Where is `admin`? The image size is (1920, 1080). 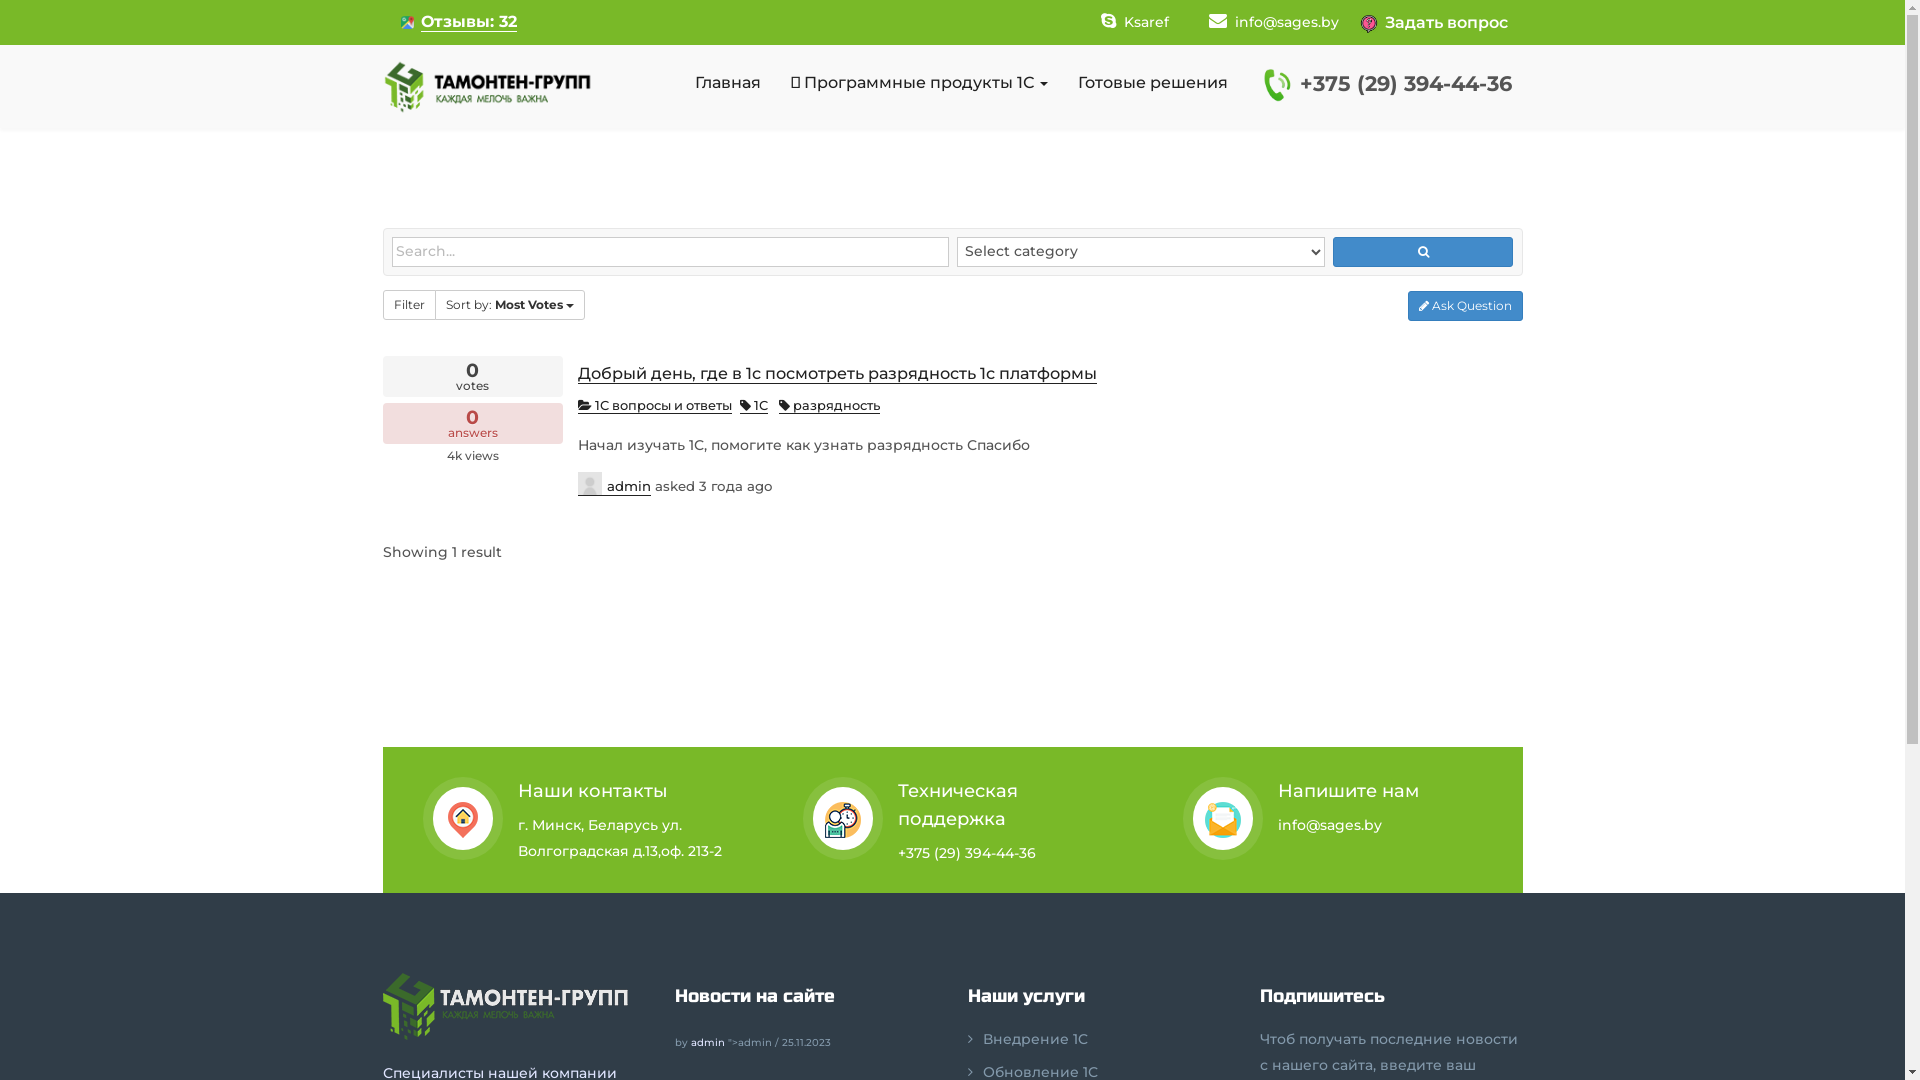 admin is located at coordinates (614, 484).